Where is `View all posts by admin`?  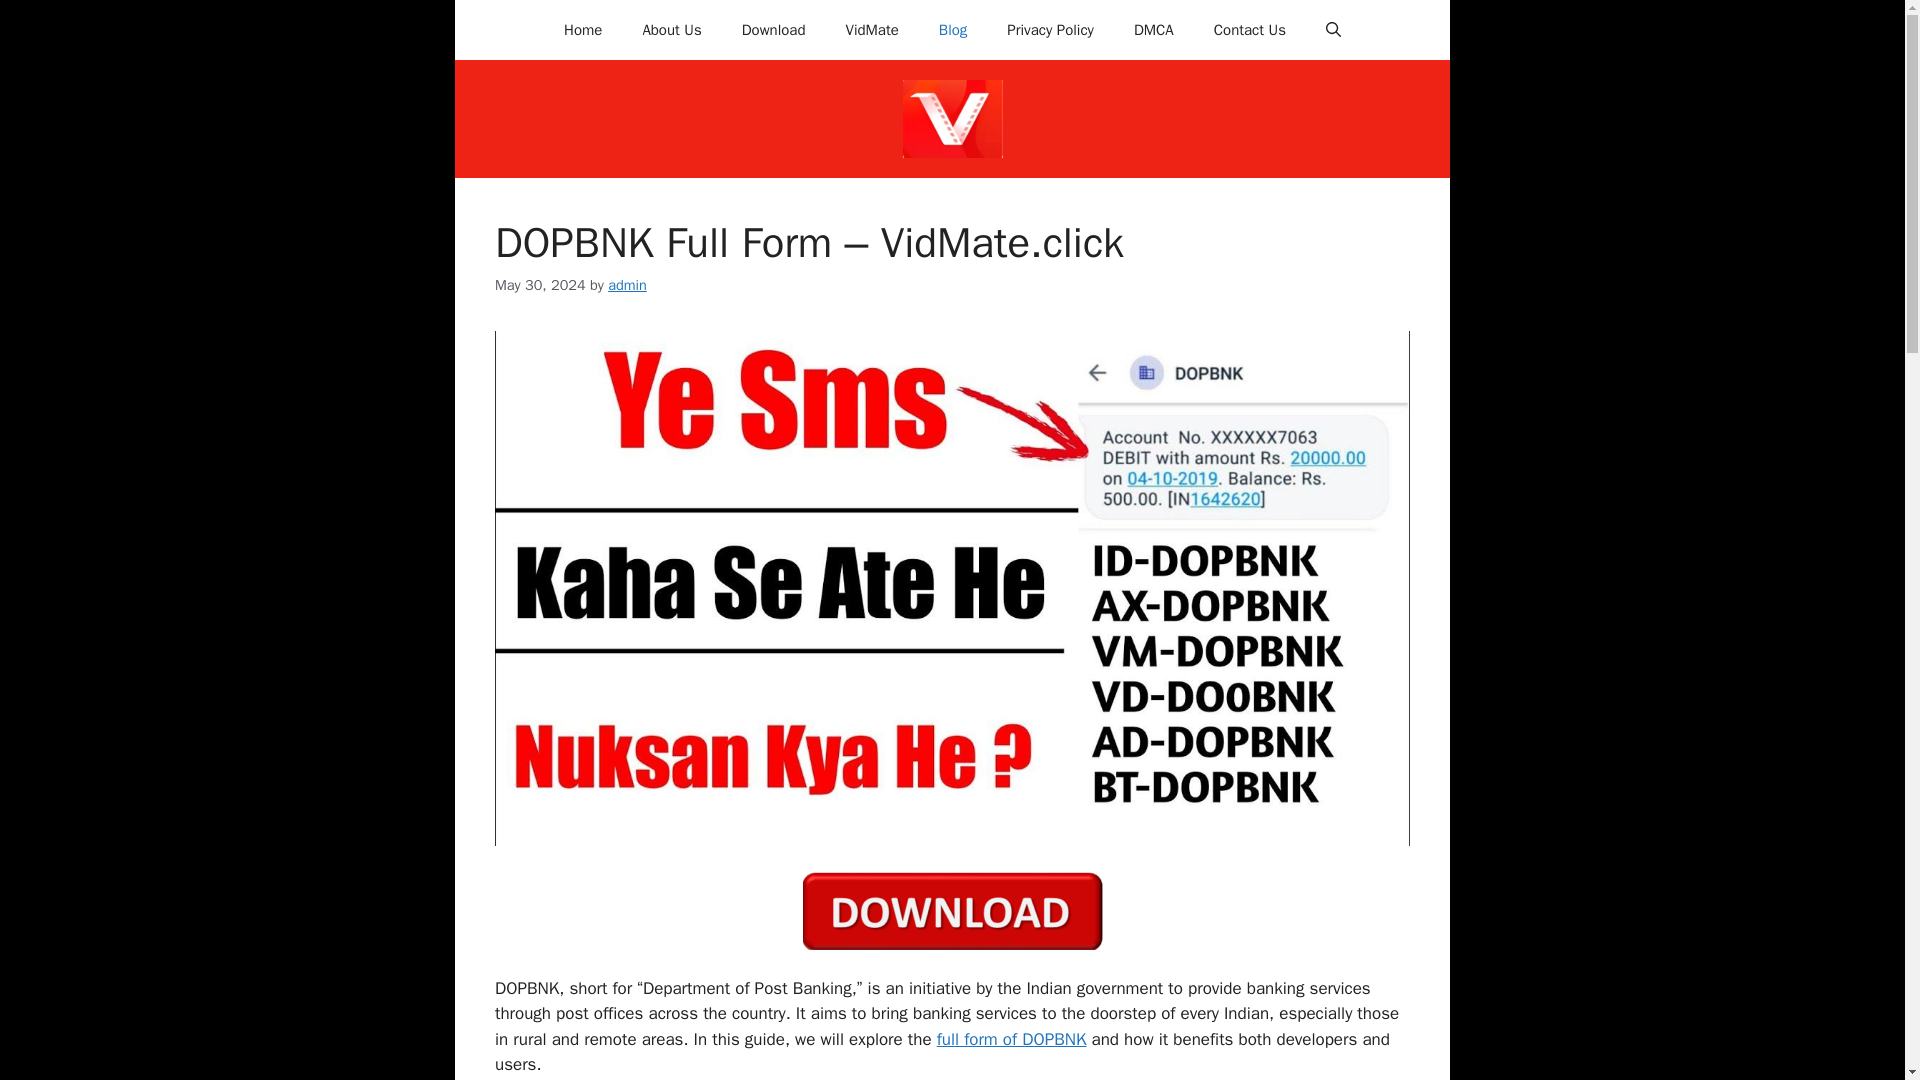 View all posts by admin is located at coordinates (628, 284).